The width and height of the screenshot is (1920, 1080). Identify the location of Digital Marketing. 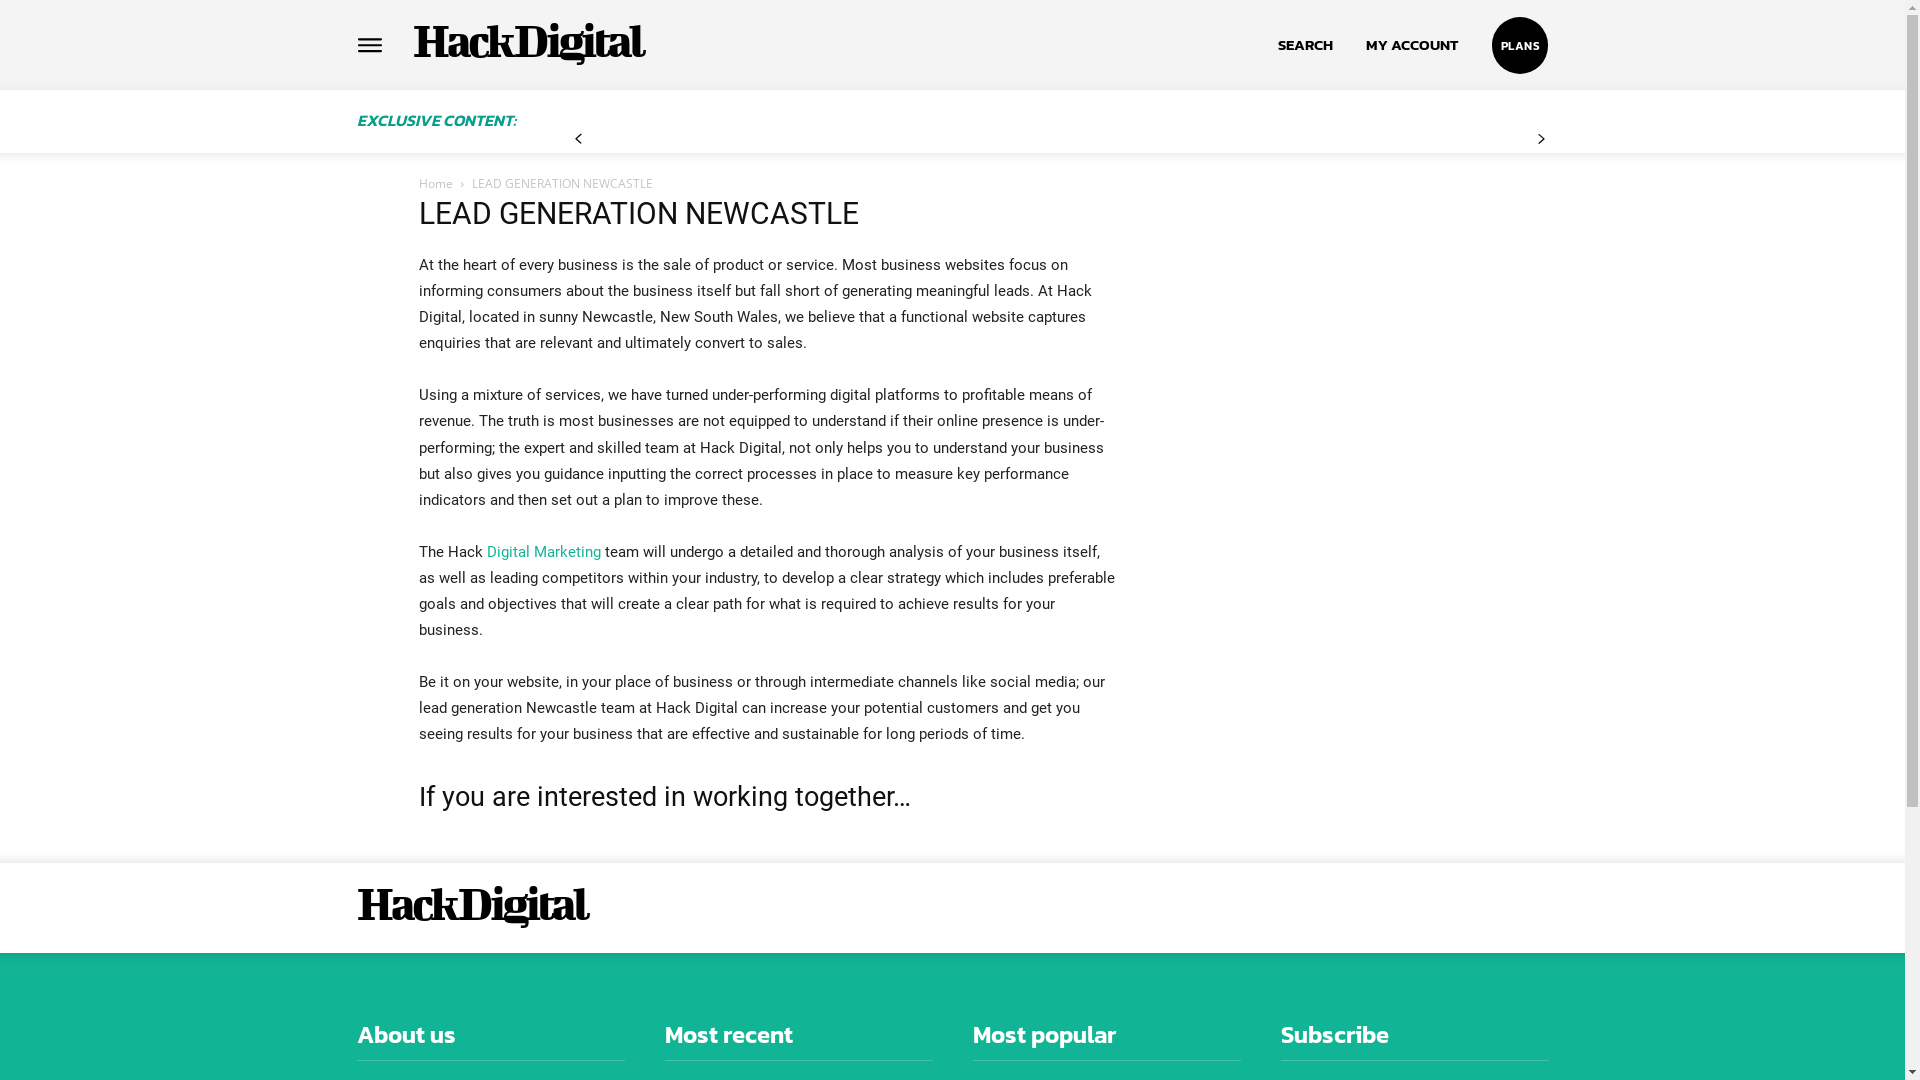
(543, 552).